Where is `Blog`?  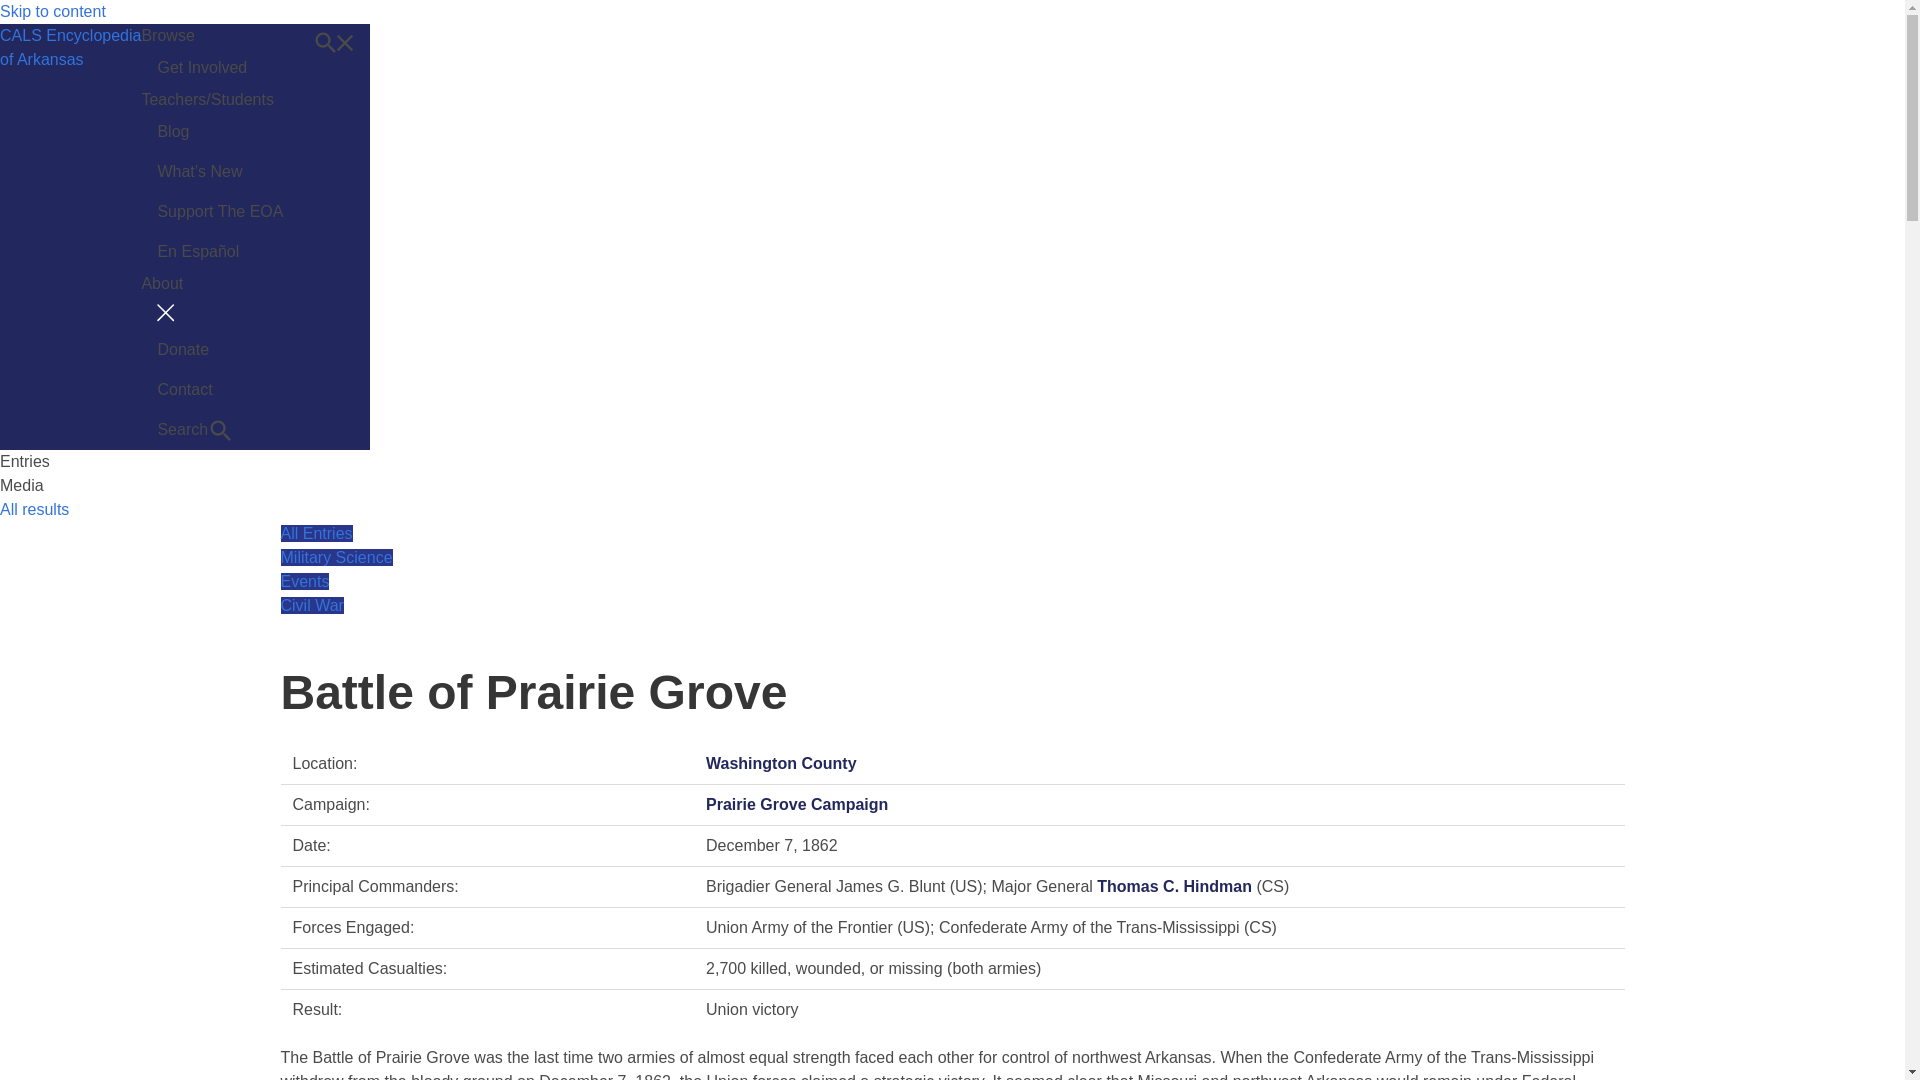 Blog is located at coordinates (220, 132).